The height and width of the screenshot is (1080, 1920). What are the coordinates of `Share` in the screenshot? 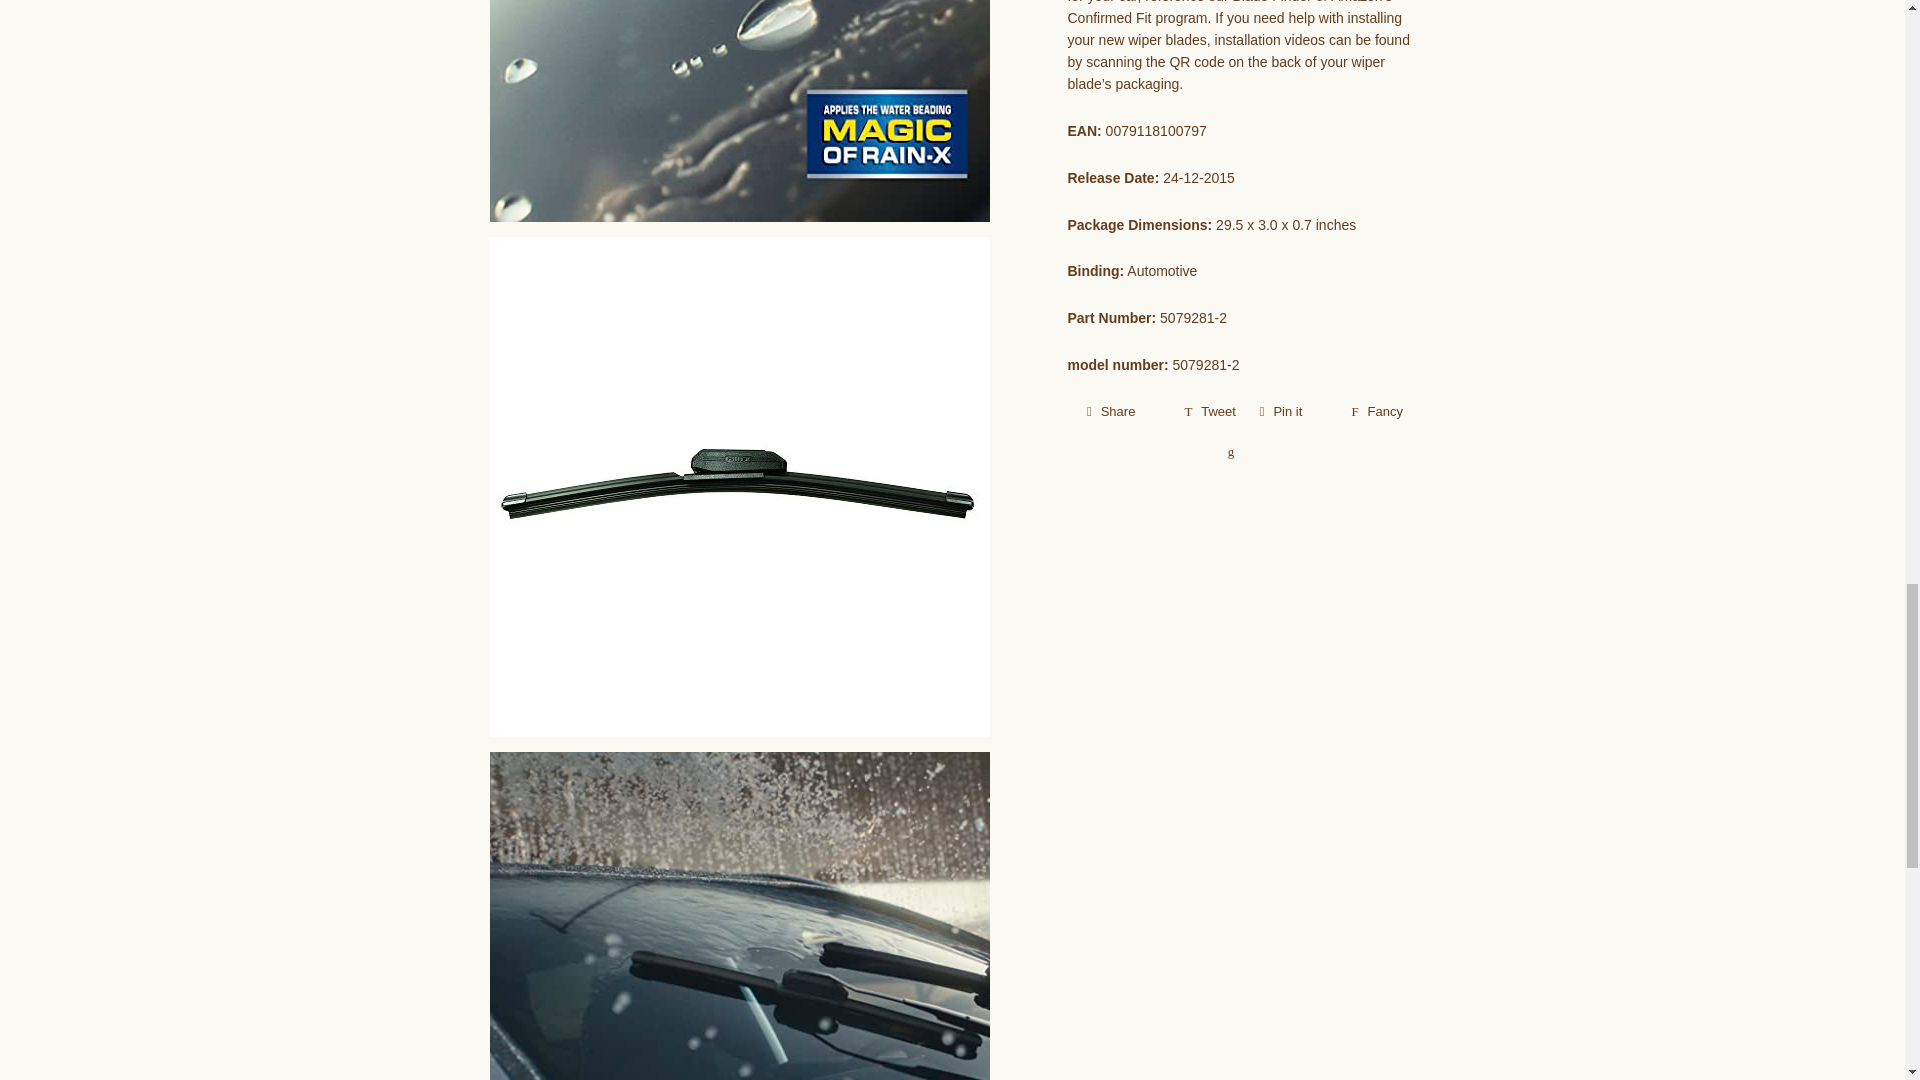 It's located at (1123, 412).